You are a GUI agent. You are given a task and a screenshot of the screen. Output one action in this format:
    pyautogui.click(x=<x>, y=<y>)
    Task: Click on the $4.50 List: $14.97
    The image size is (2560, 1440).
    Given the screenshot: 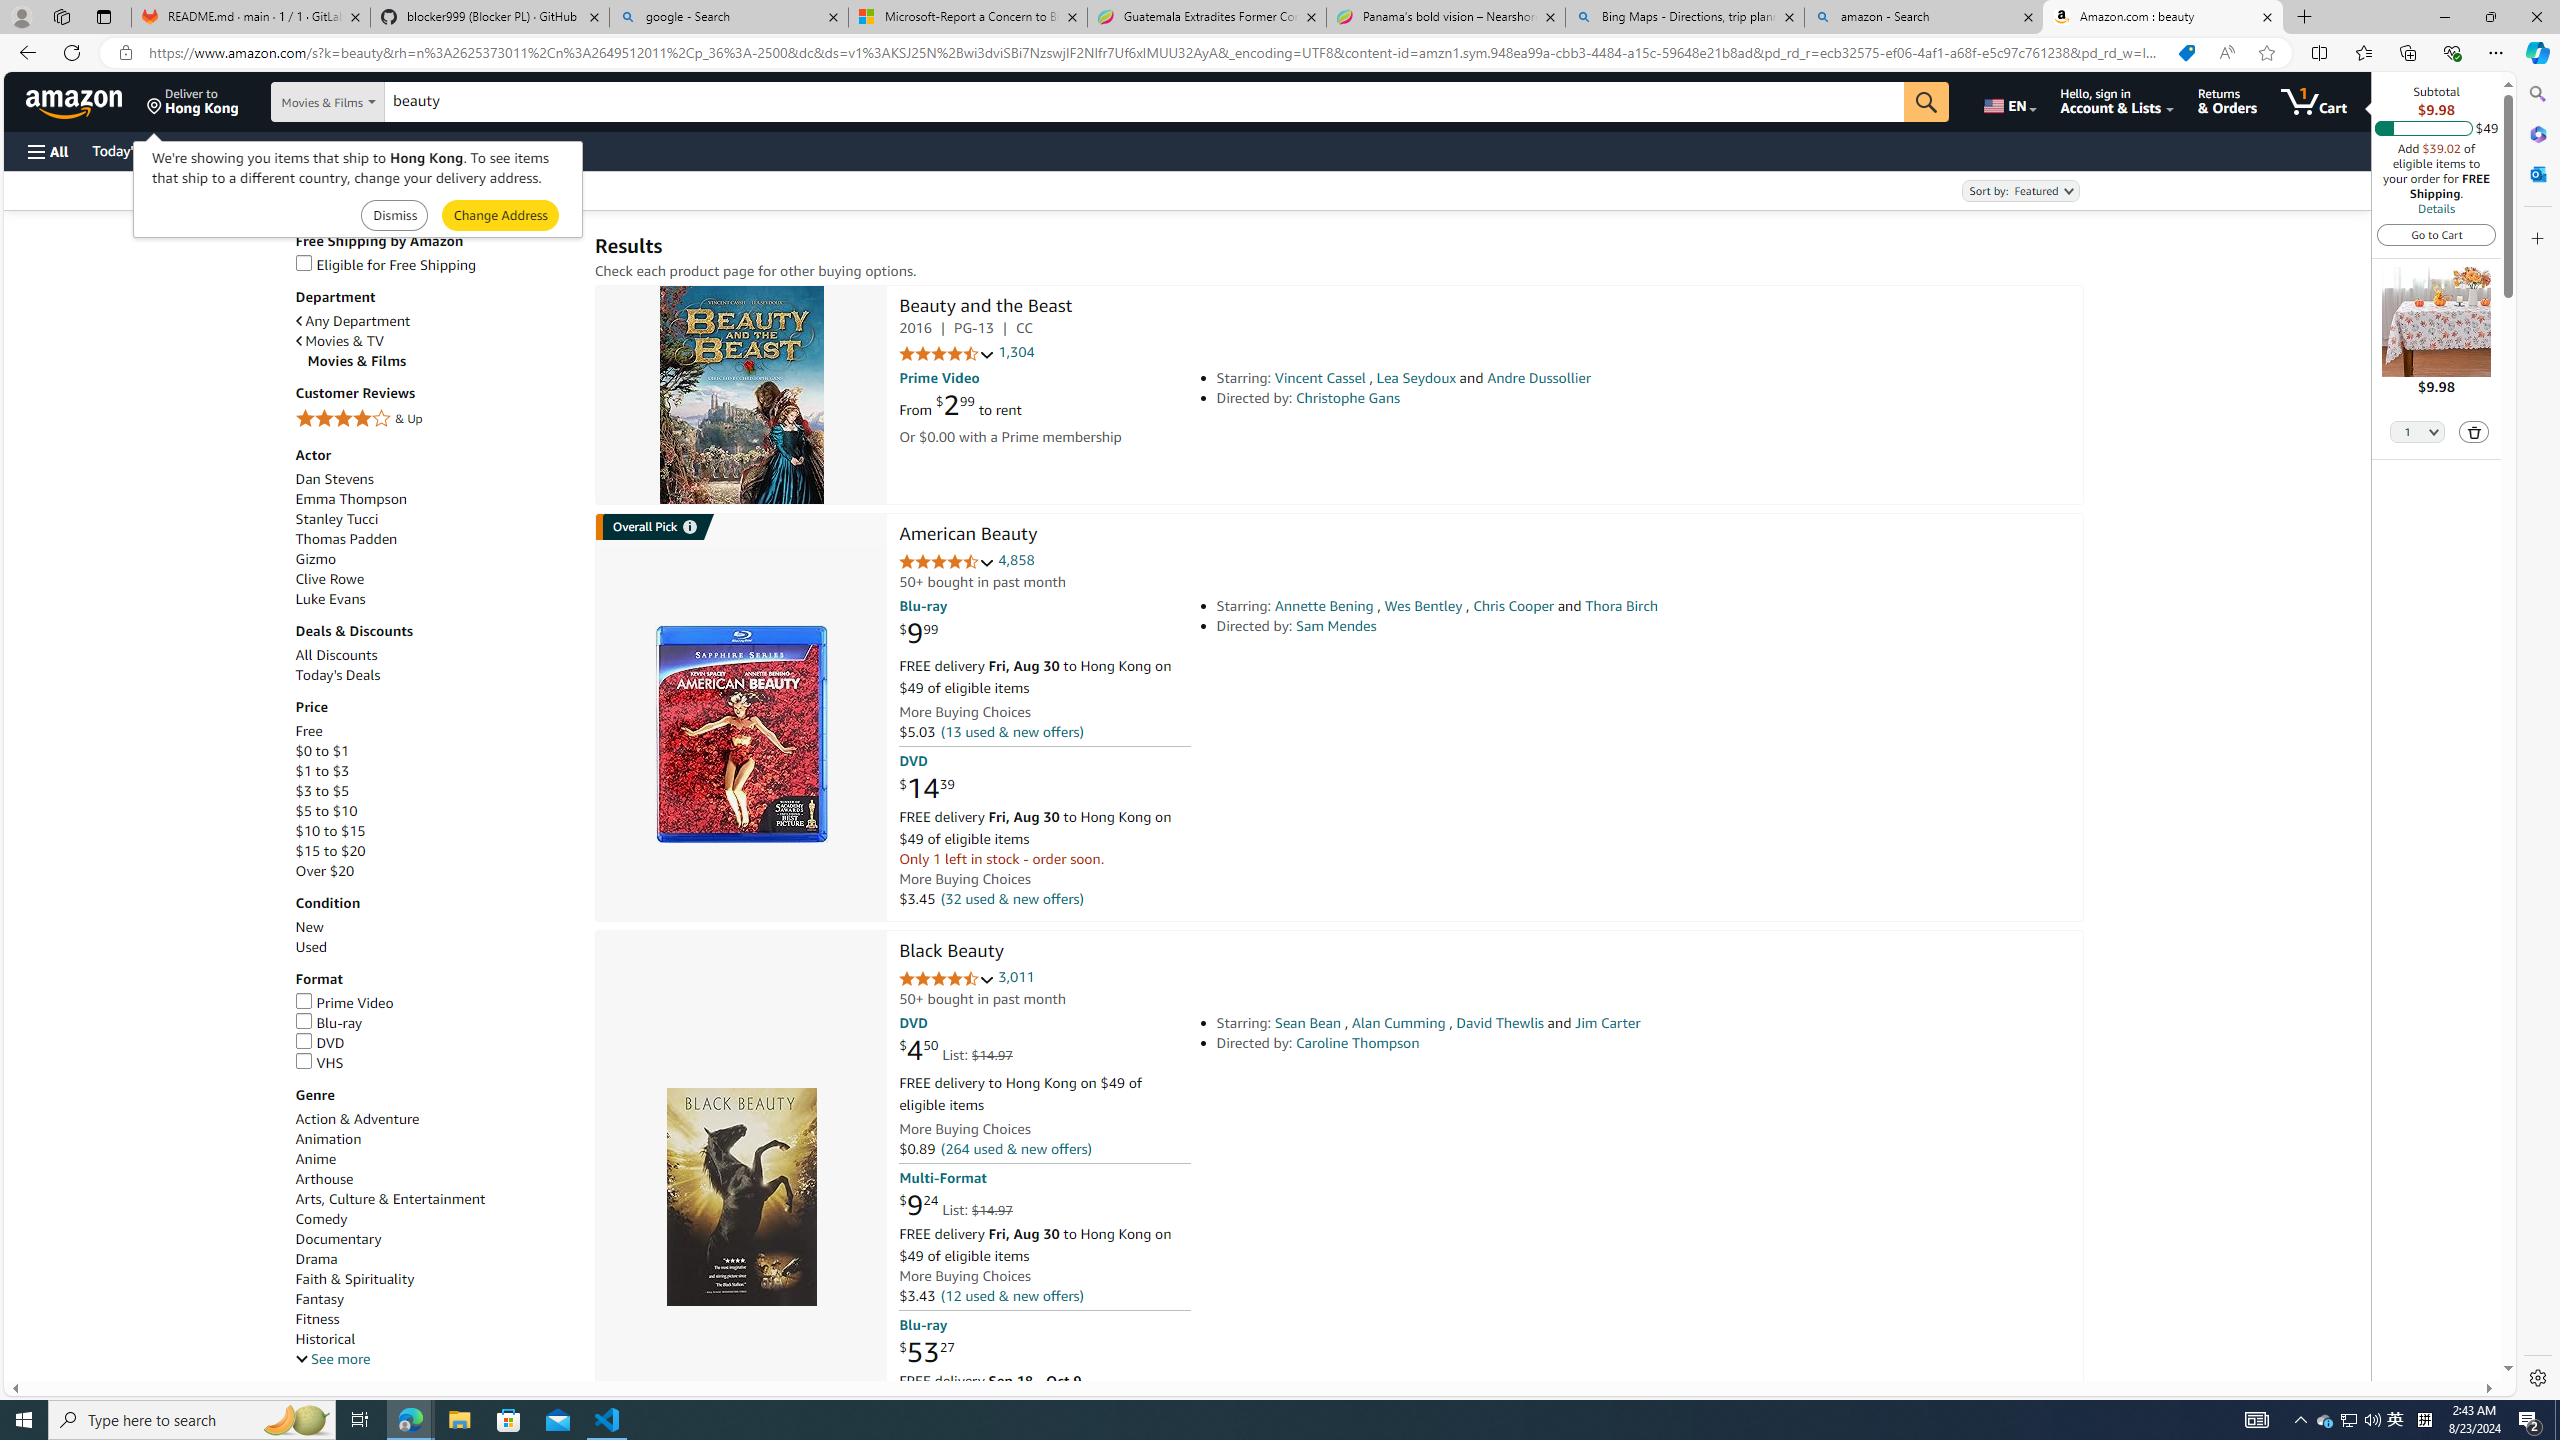 What is the action you would take?
    pyautogui.click(x=956, y=1050)
    